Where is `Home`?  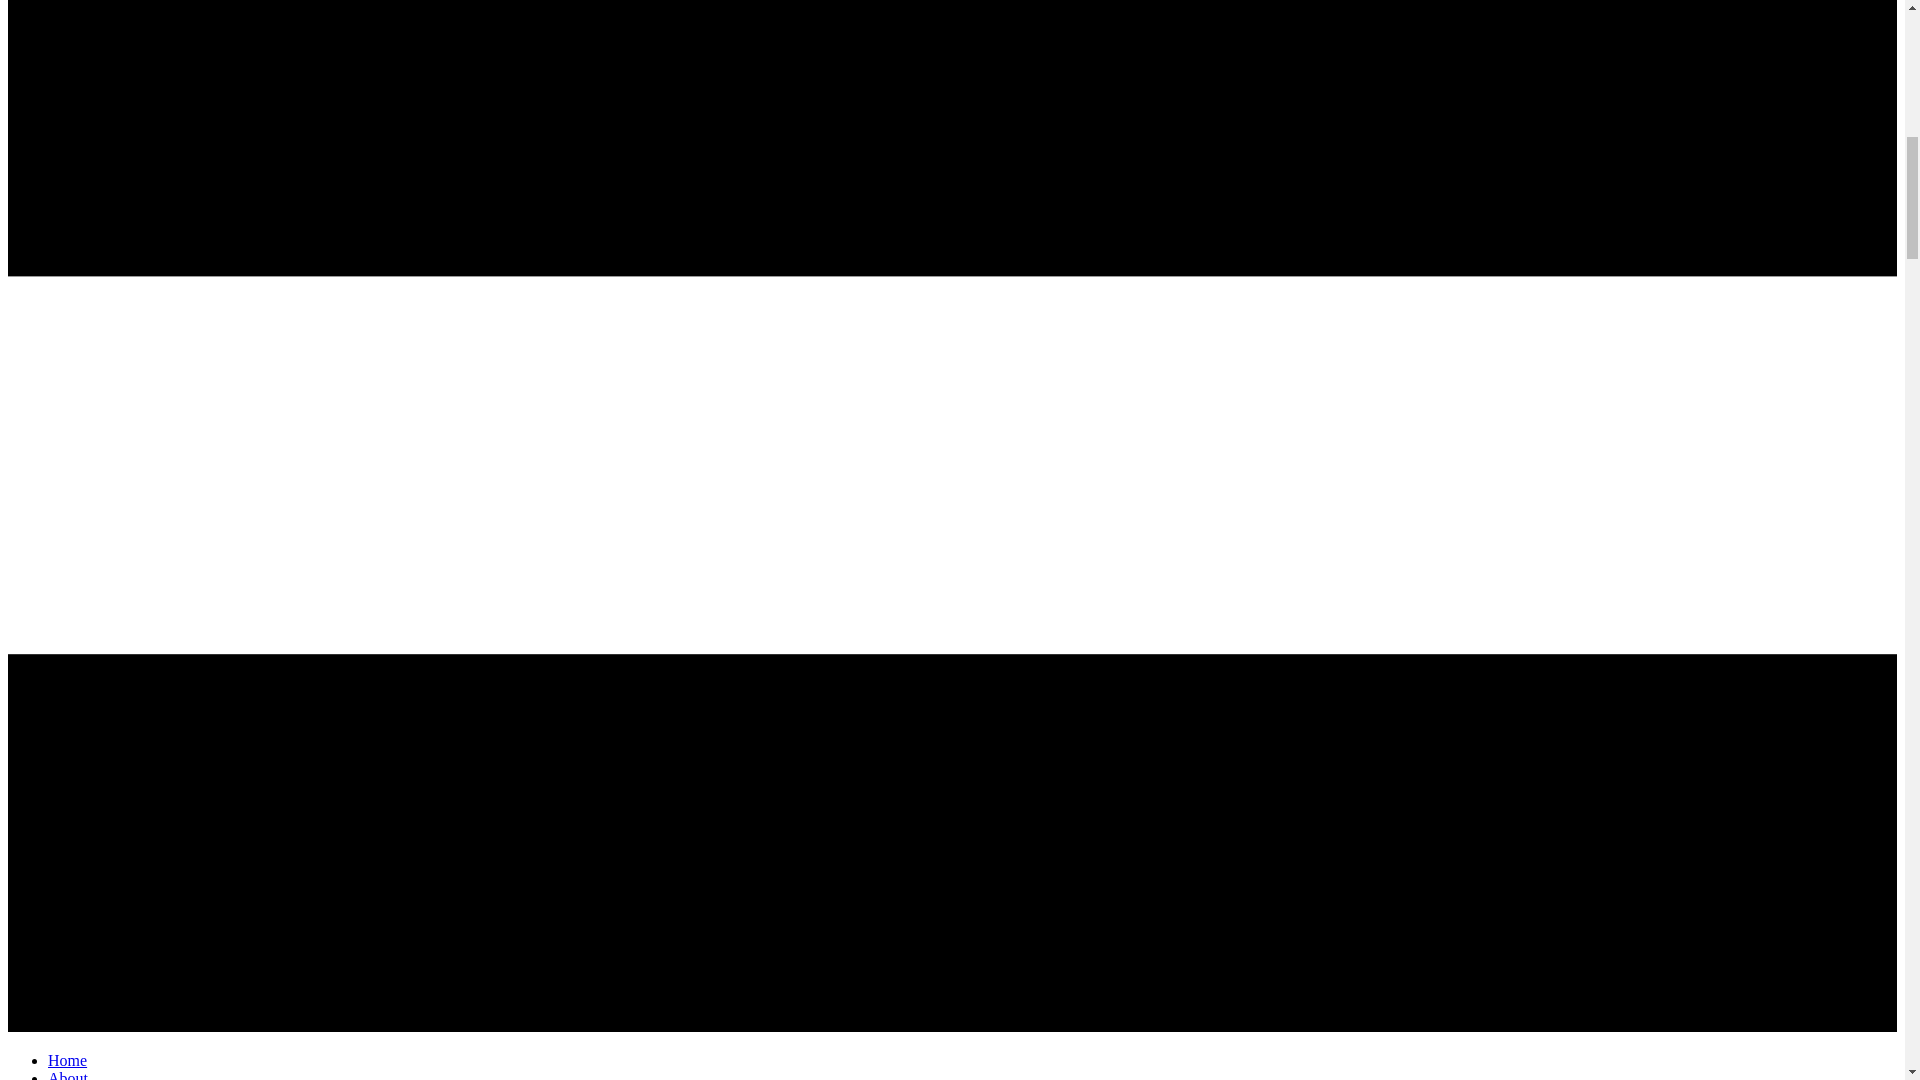 Home is located at coordinates (67, 1060).